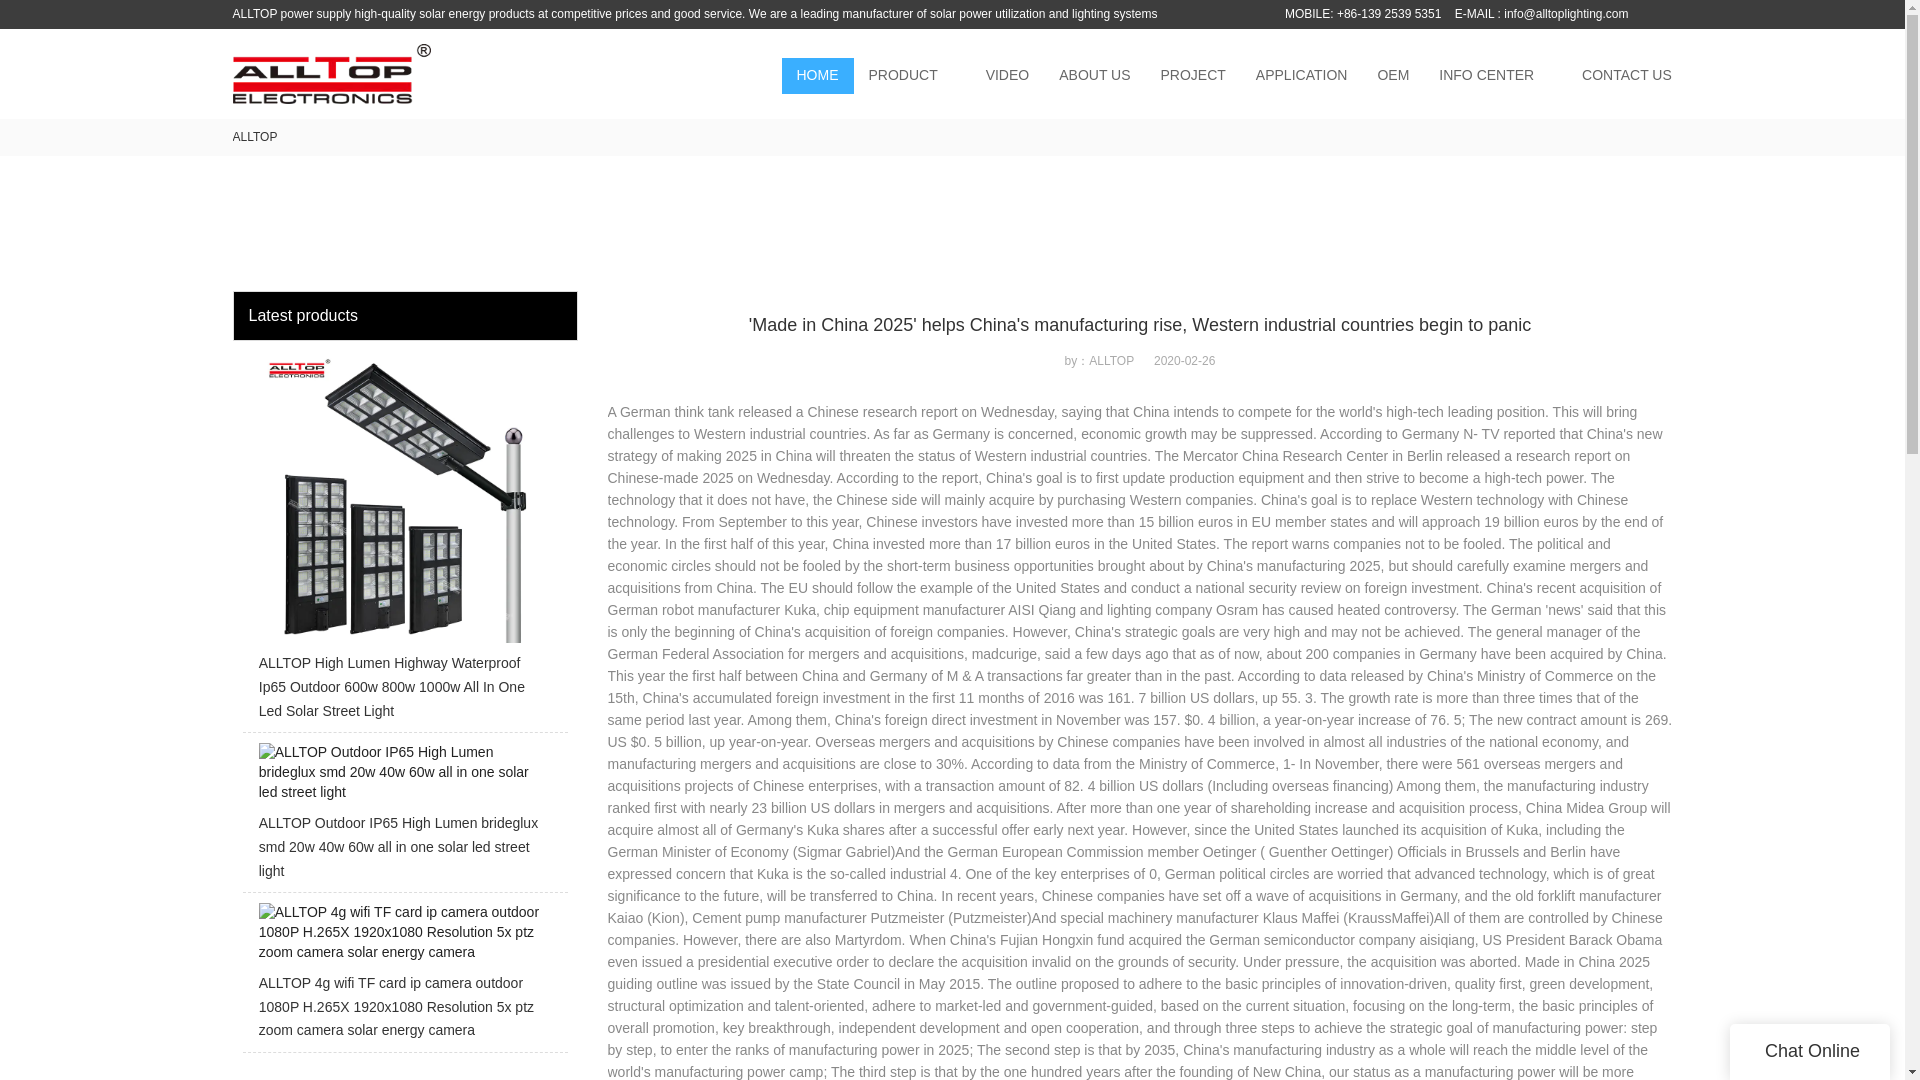 The width and height of the screenshot is (1920, 1080). Describe the element at coordinates (818, 76) in the screenshot. I see `HOME` at that location.